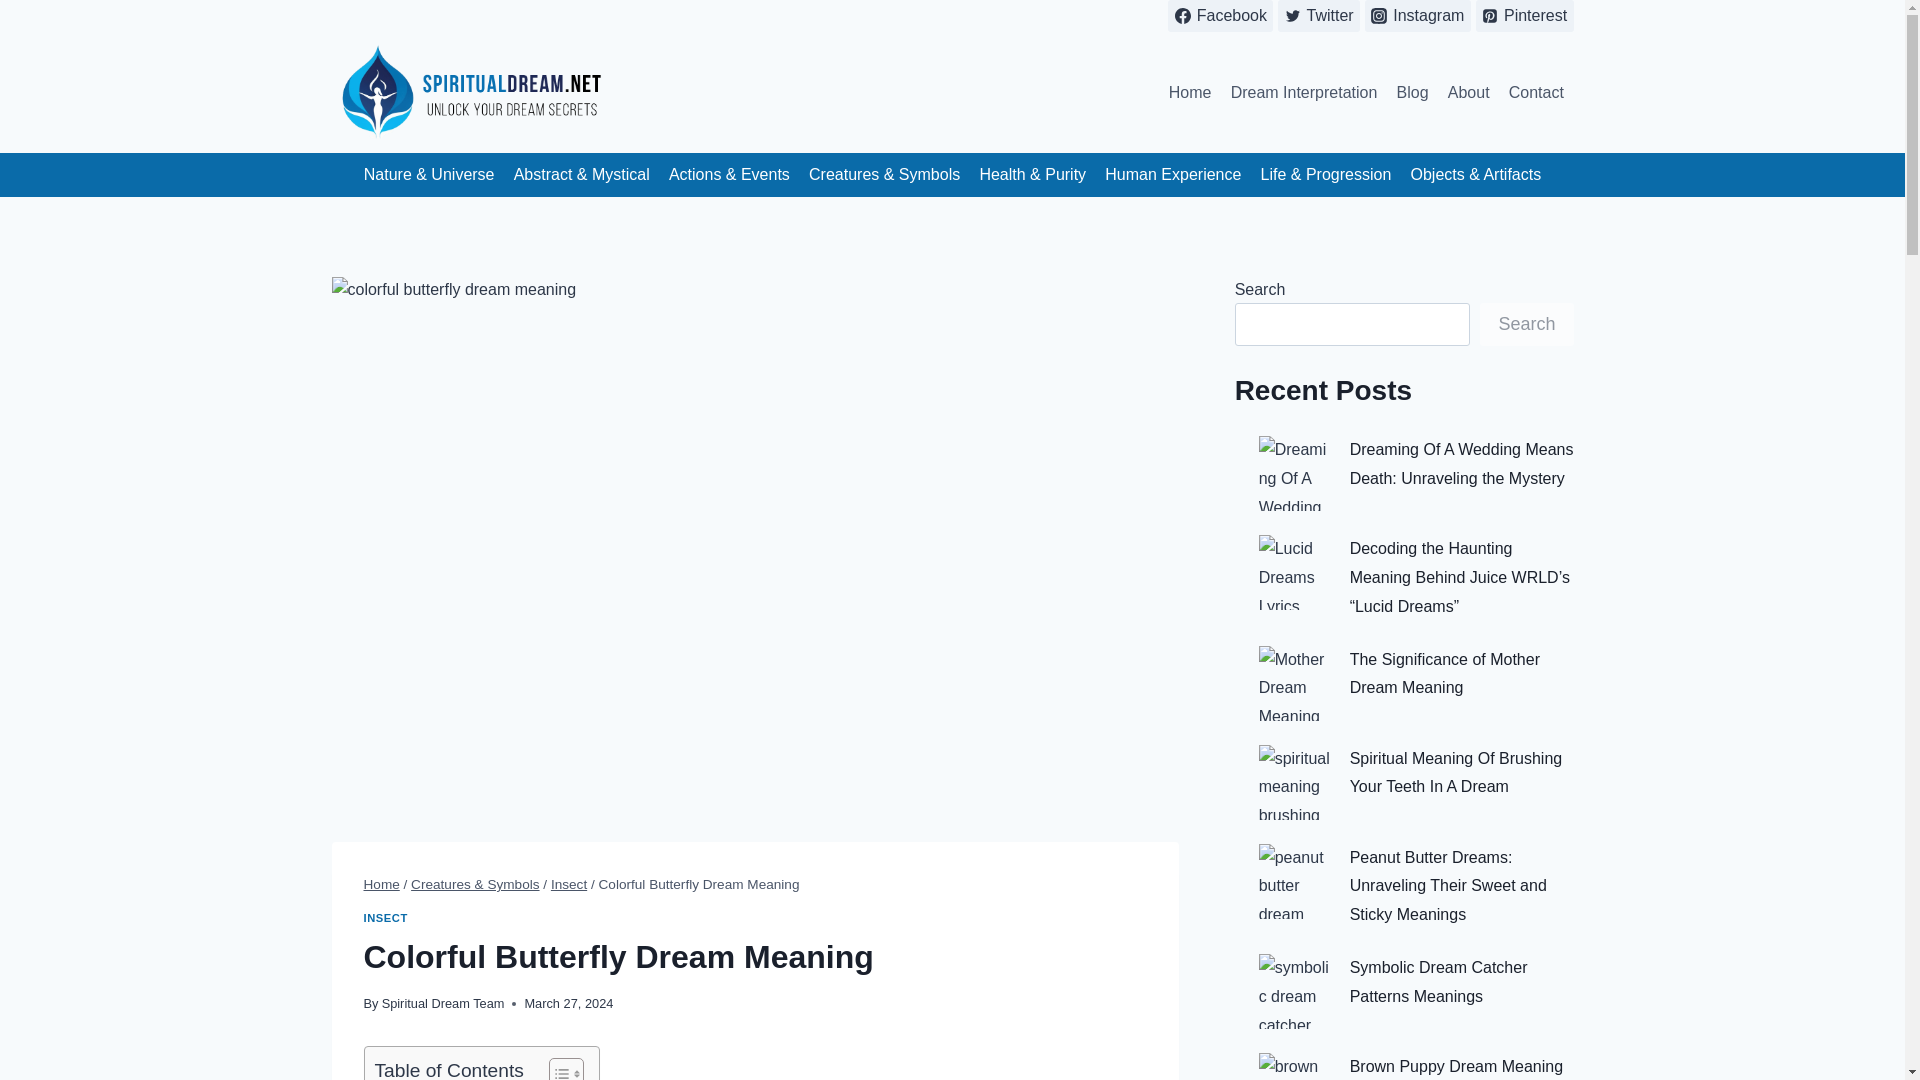 The image size is (1920, 1080). Describe the element at coordinates (386, 918) in the screenshot. I see `INSECT` at that location.